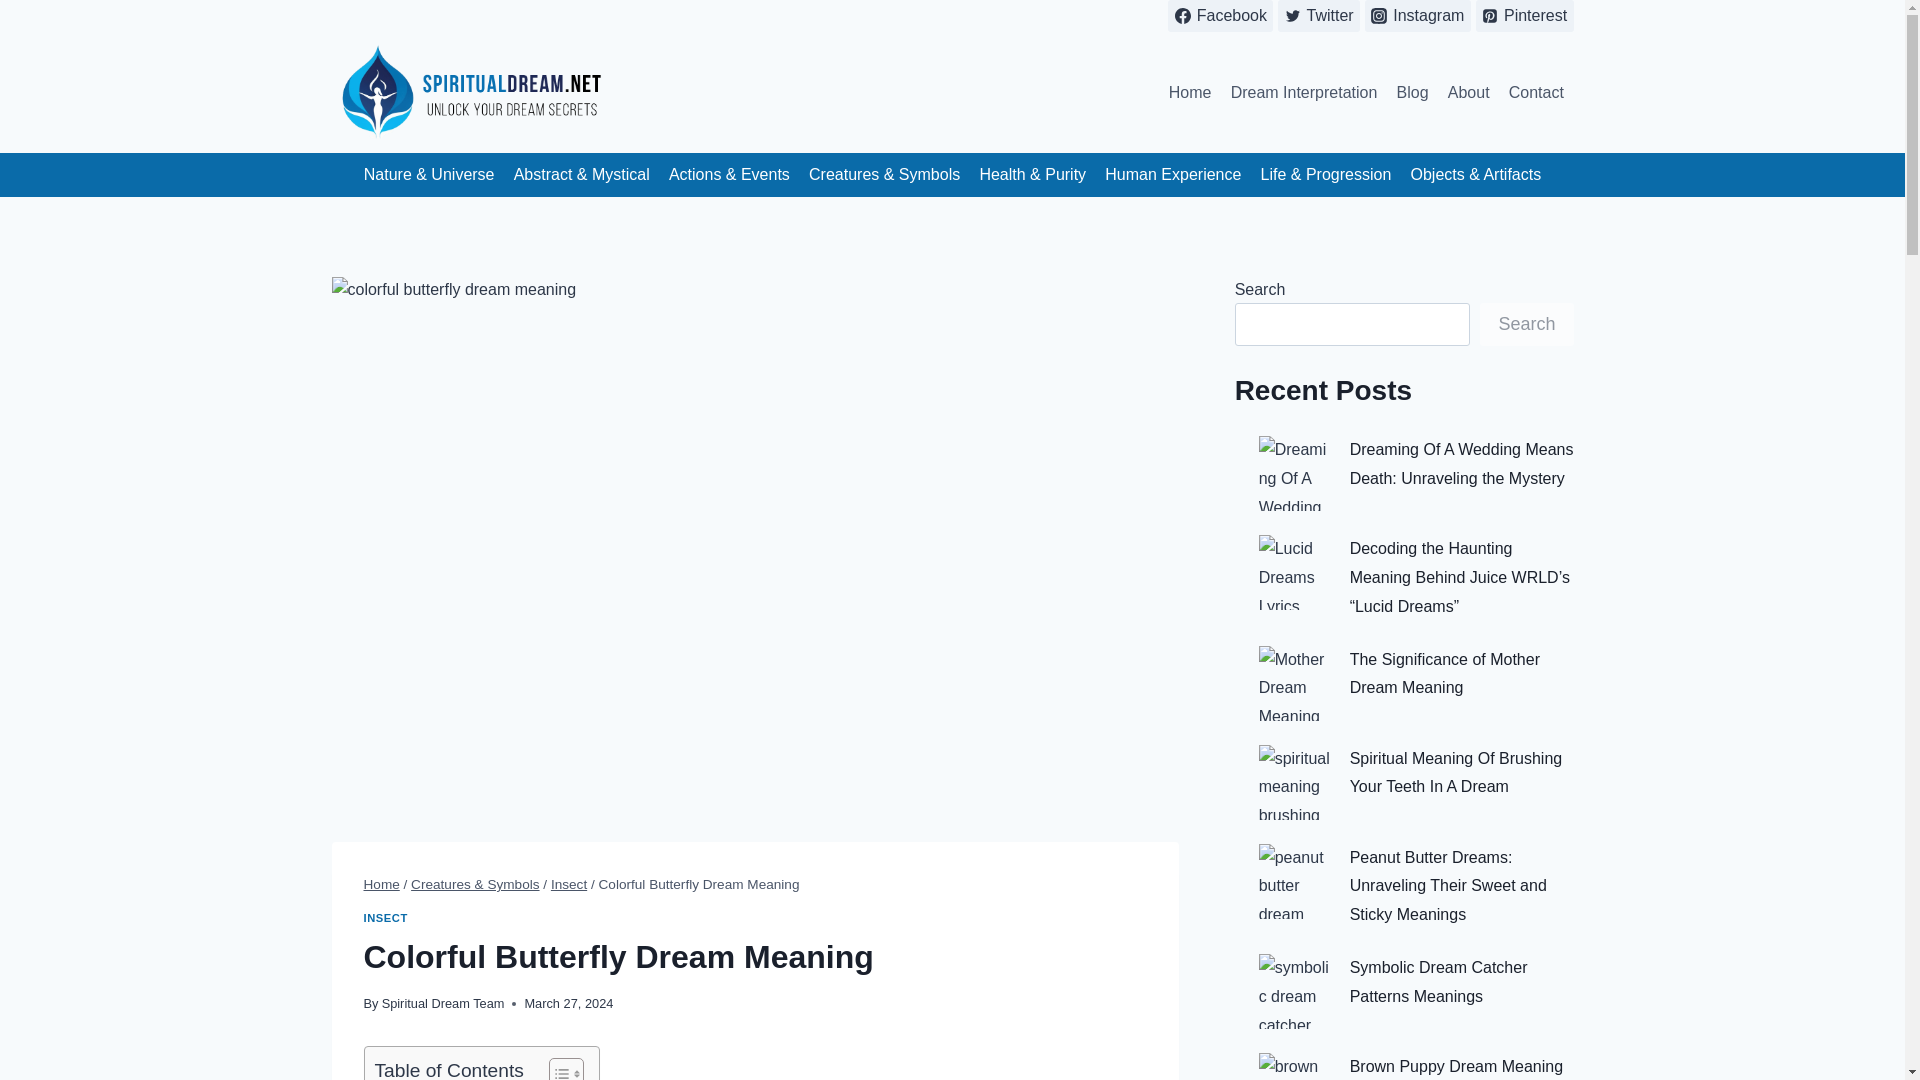 The image size is (1920, 1080). Describe the element at coordinates (386, 918) in the screenshot. I see `INSECT` at that location.